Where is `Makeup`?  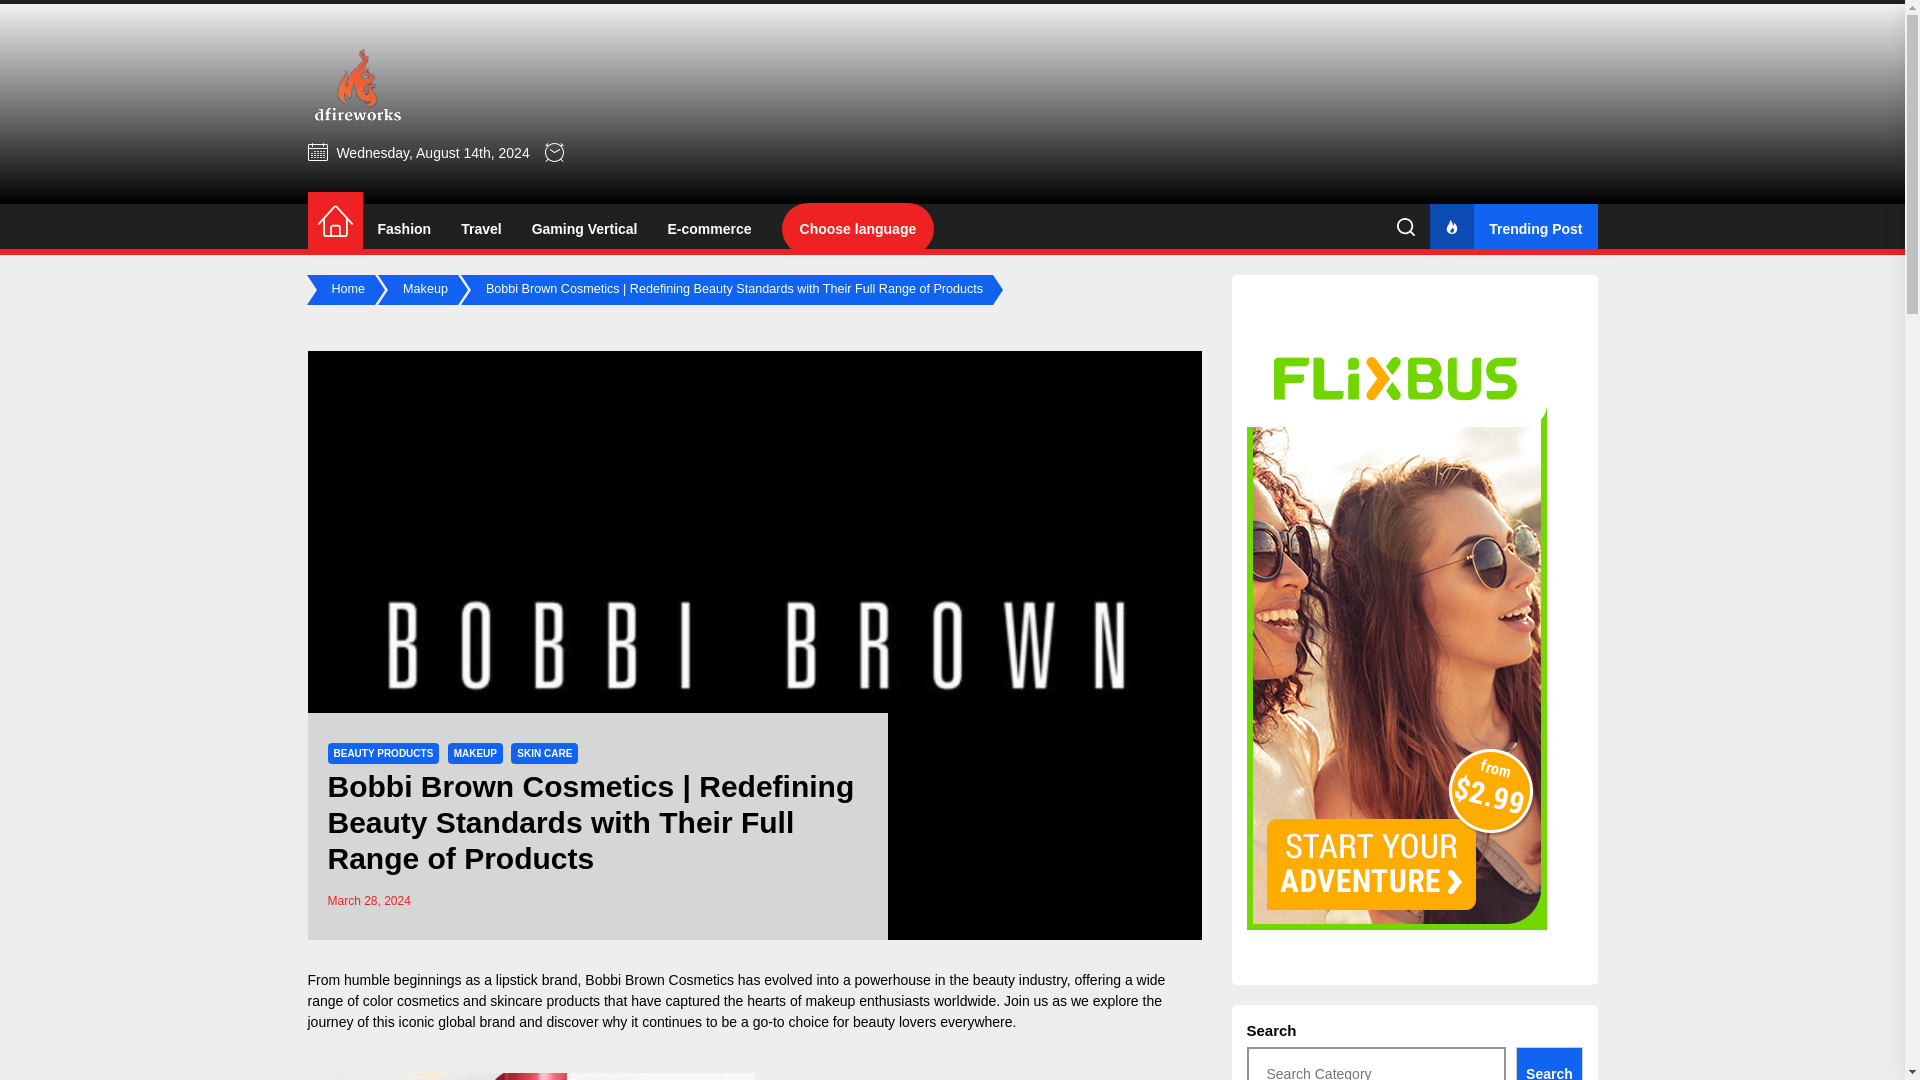
Makeup is located at coordinates (428, 290).